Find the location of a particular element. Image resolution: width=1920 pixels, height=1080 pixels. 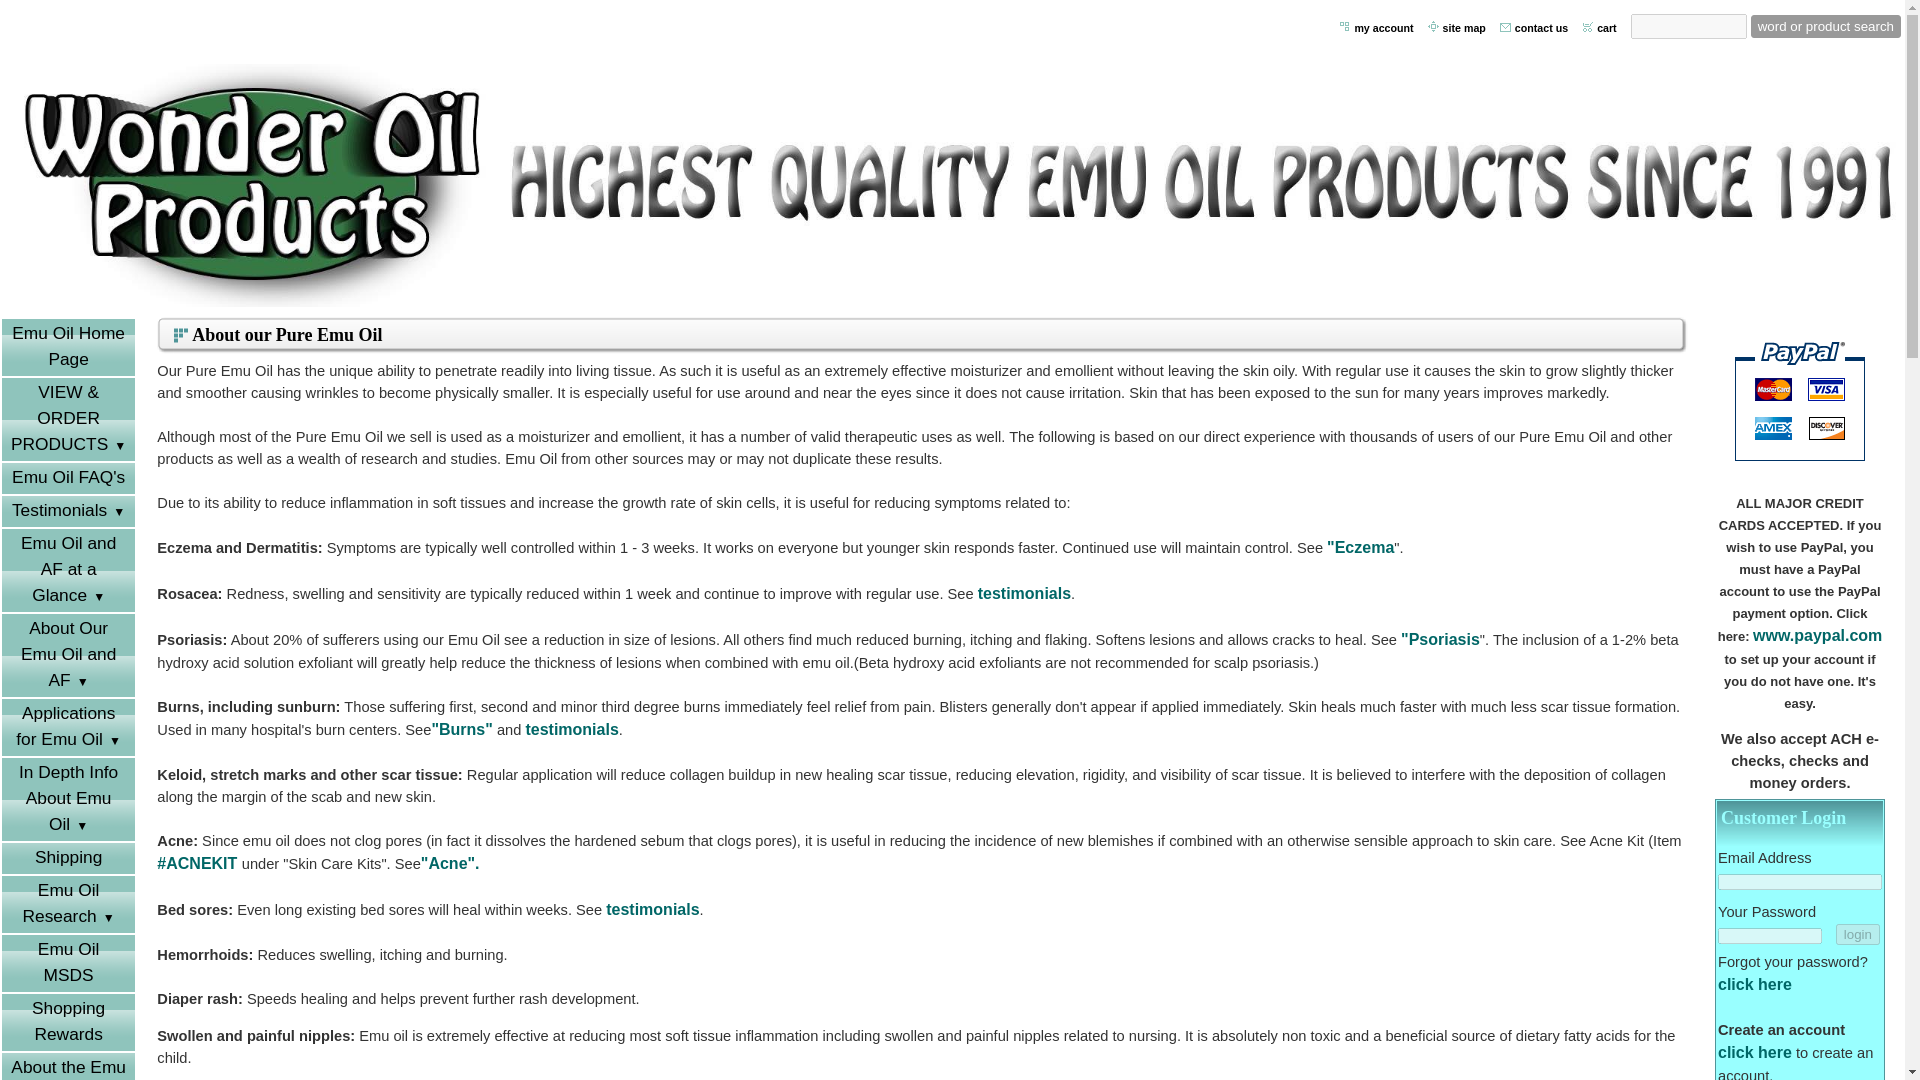

About the Emu is located at coordinates (68, 1066).